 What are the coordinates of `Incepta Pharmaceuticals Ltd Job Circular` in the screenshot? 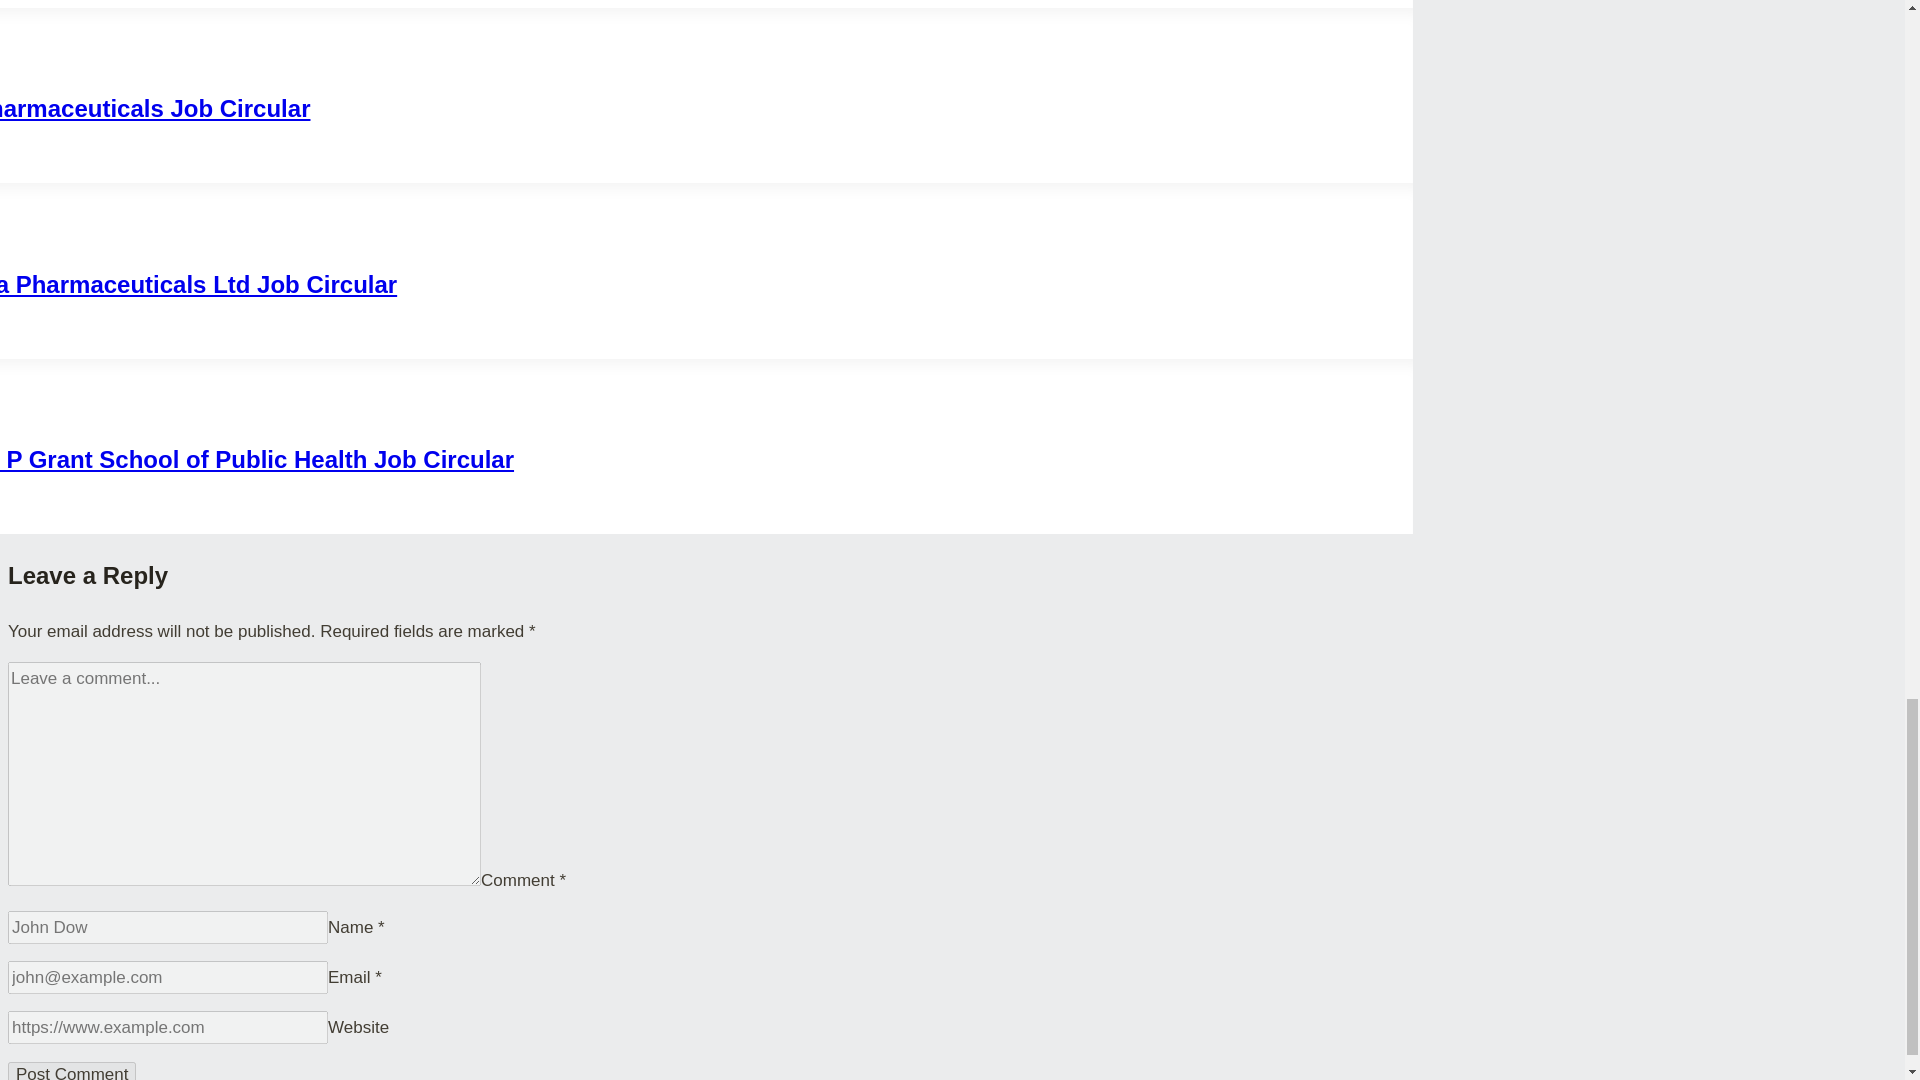 It's located at (198, 284).